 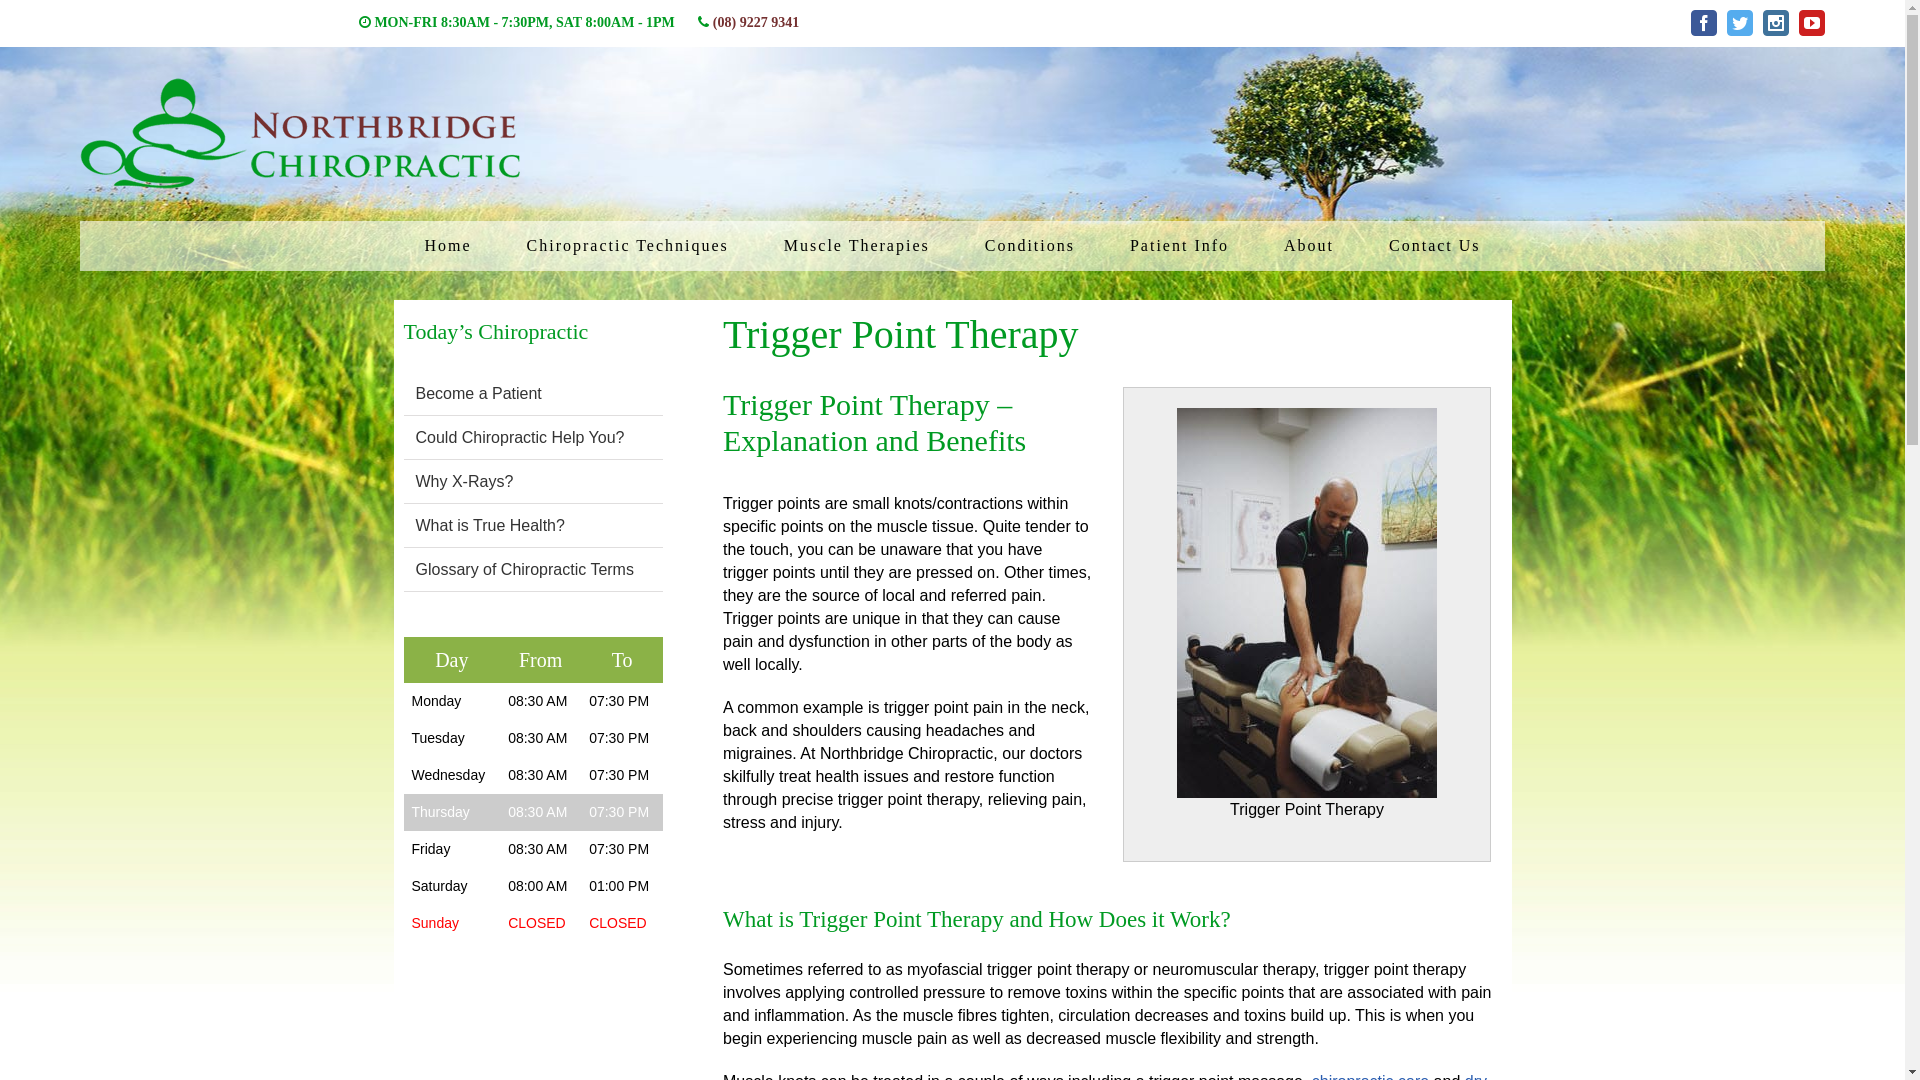 I want to click on About, so click(x=1309, y=246).